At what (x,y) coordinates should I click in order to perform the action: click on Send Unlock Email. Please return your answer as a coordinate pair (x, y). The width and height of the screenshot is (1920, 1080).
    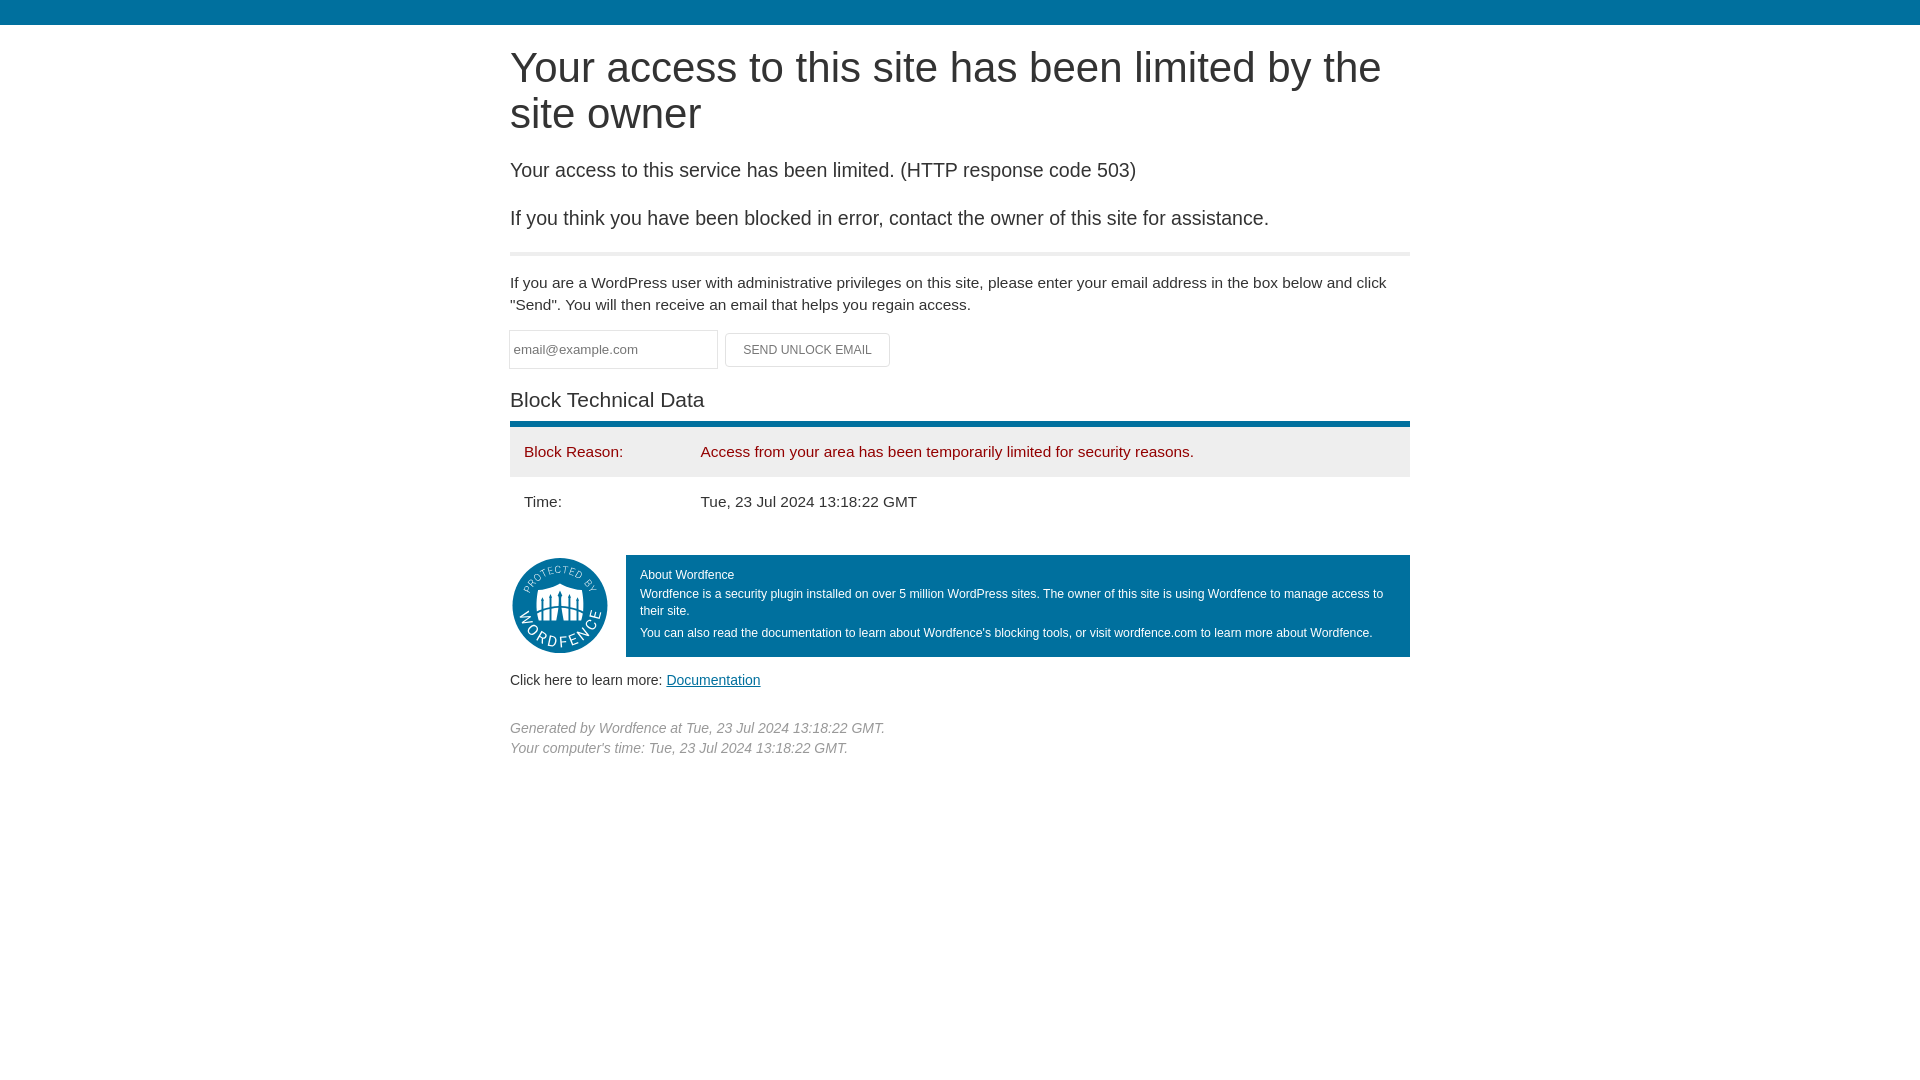
    Looking at the image, I should click on (808, 350).